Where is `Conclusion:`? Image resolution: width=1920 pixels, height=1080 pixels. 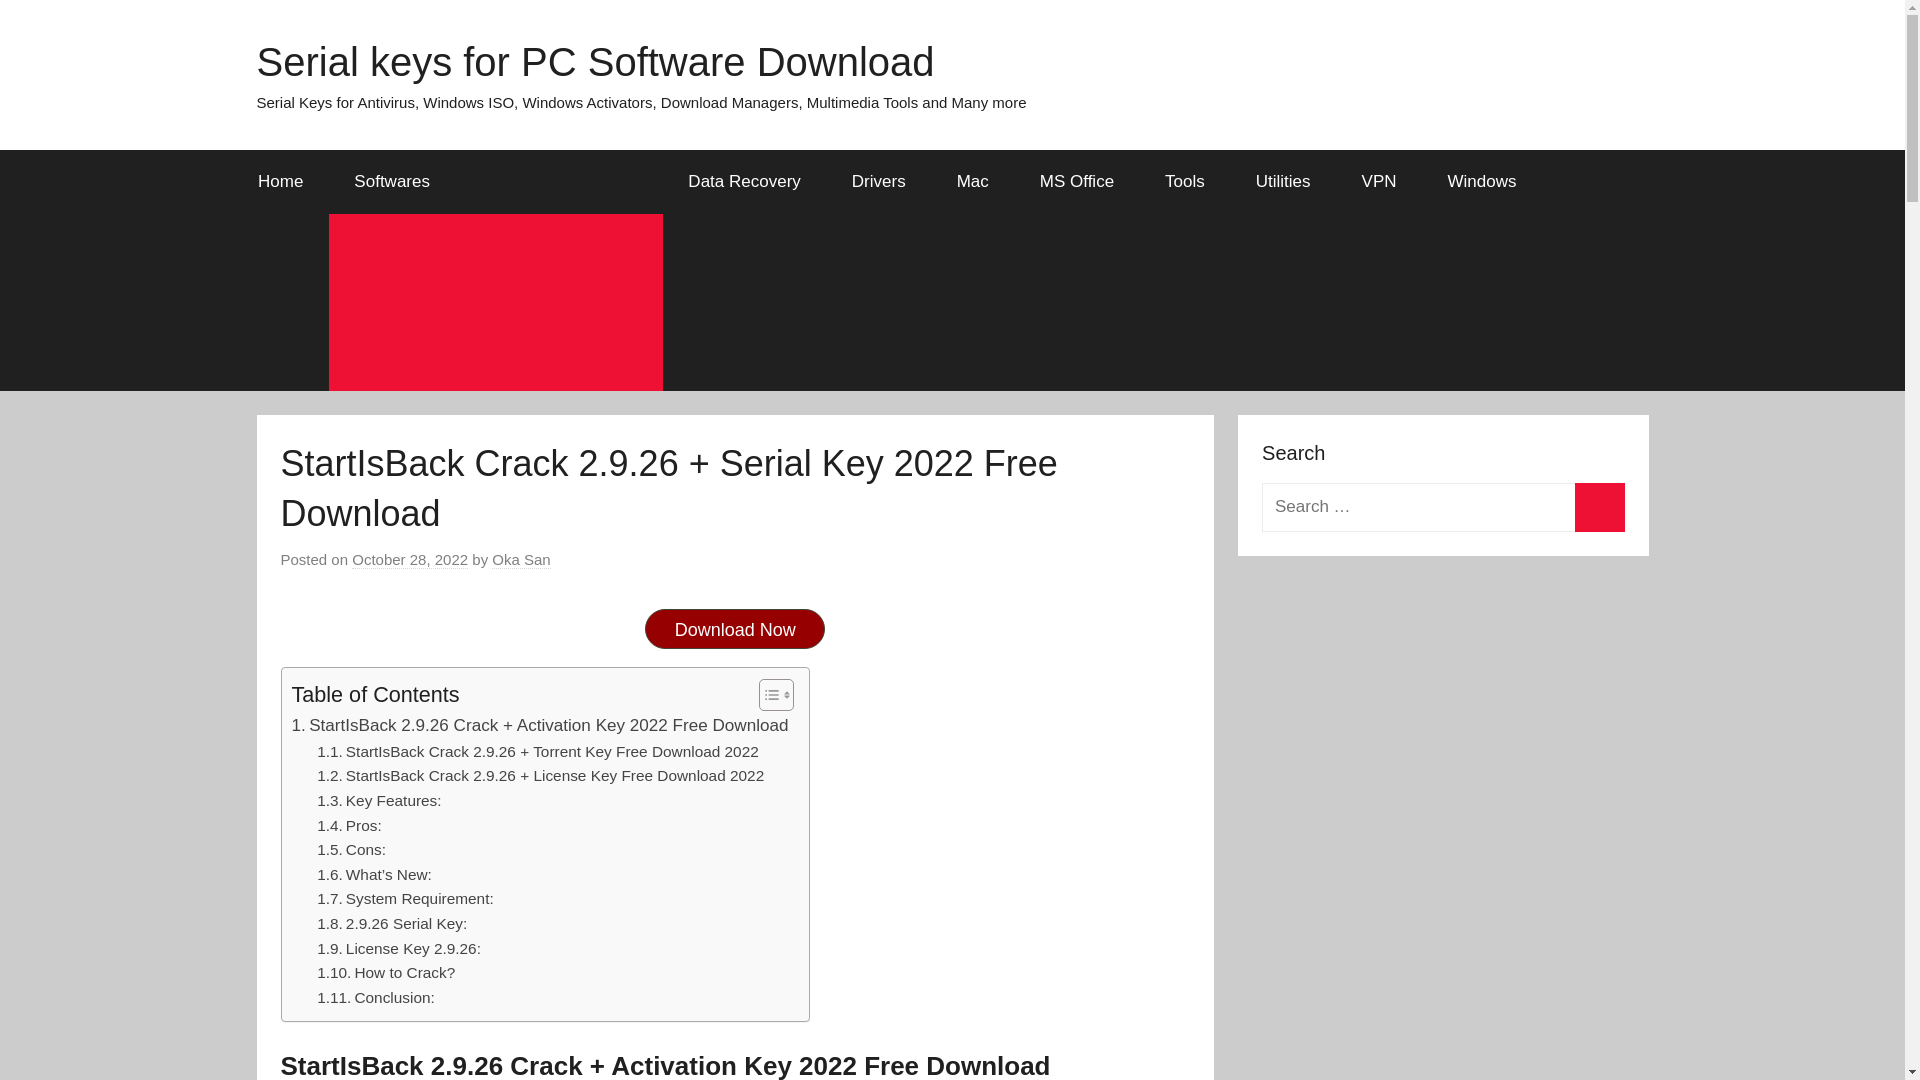
Conclusion: is located at coordinates (376, 998).